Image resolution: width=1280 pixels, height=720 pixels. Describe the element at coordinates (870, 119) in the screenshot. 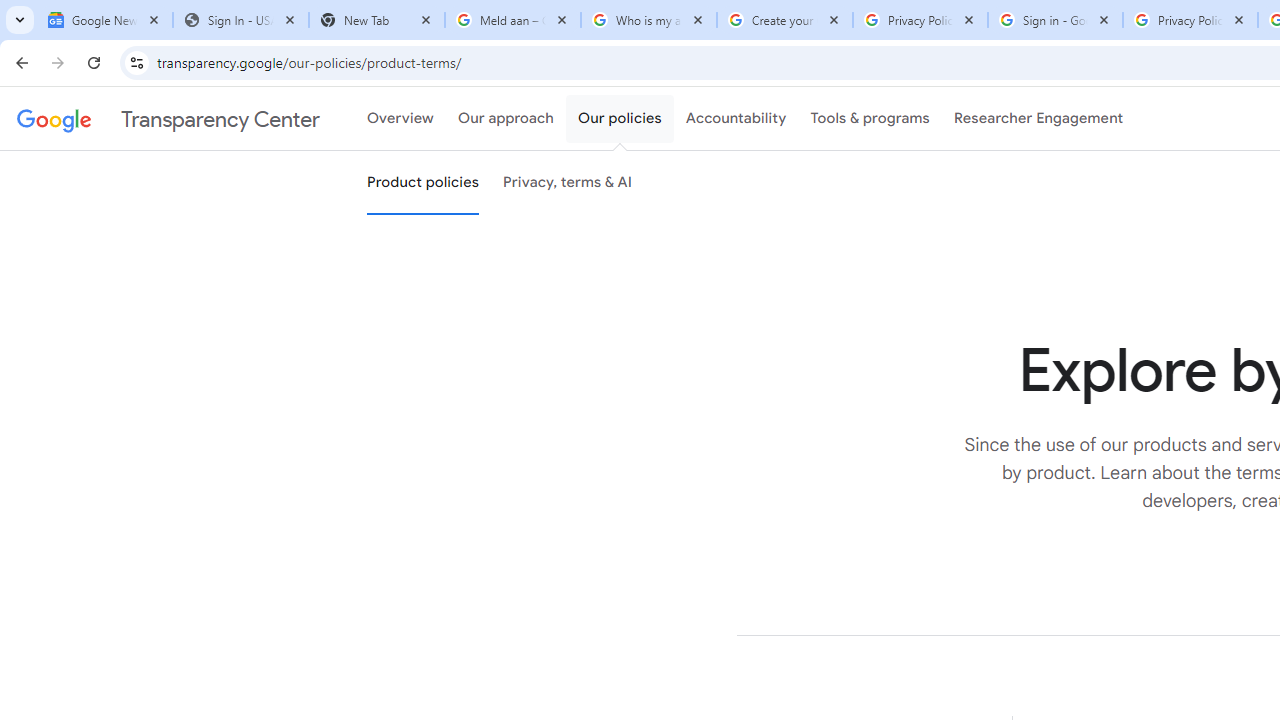

I see `Tools & programs` at that location.